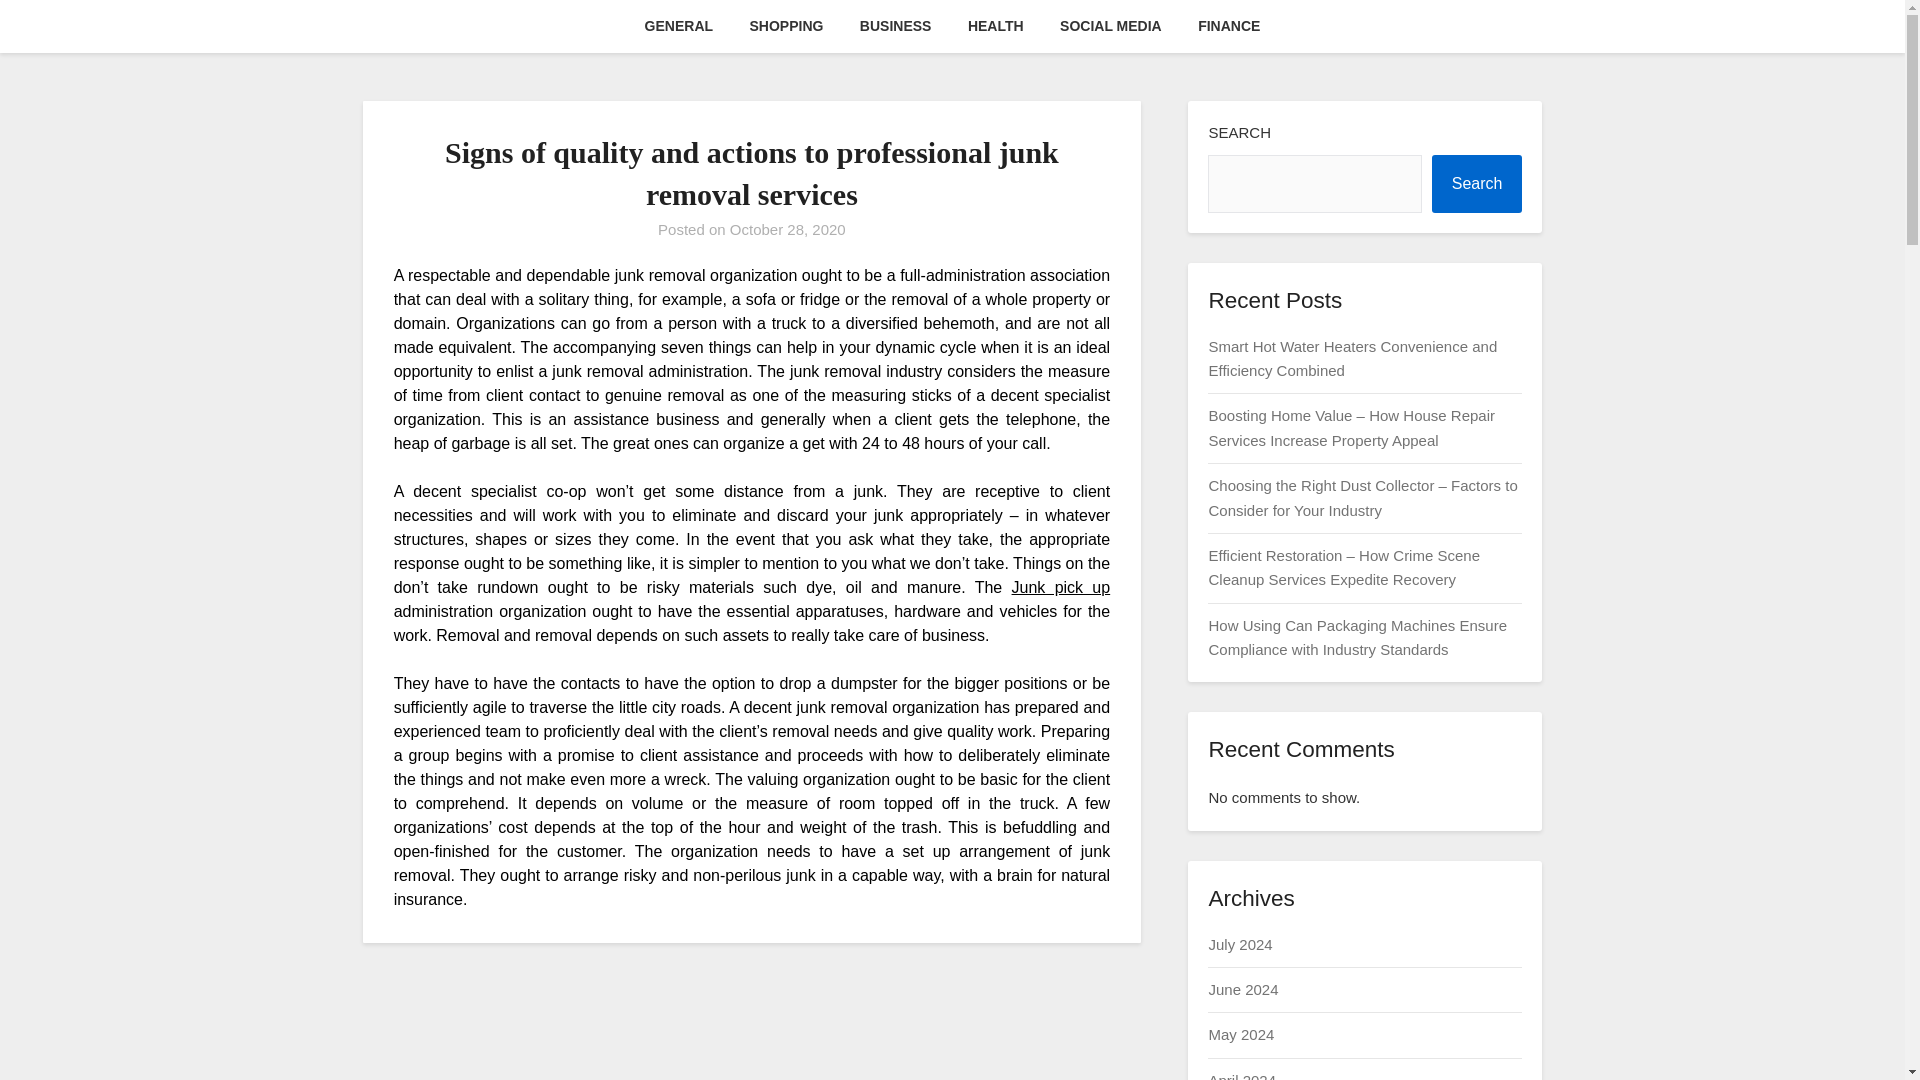 The height and width of the screenshot is (1080, 1920). What do you see at coordinates (896, 26) in the screenshot?
I see `BUSINESS` at bounding box center [896, 26].